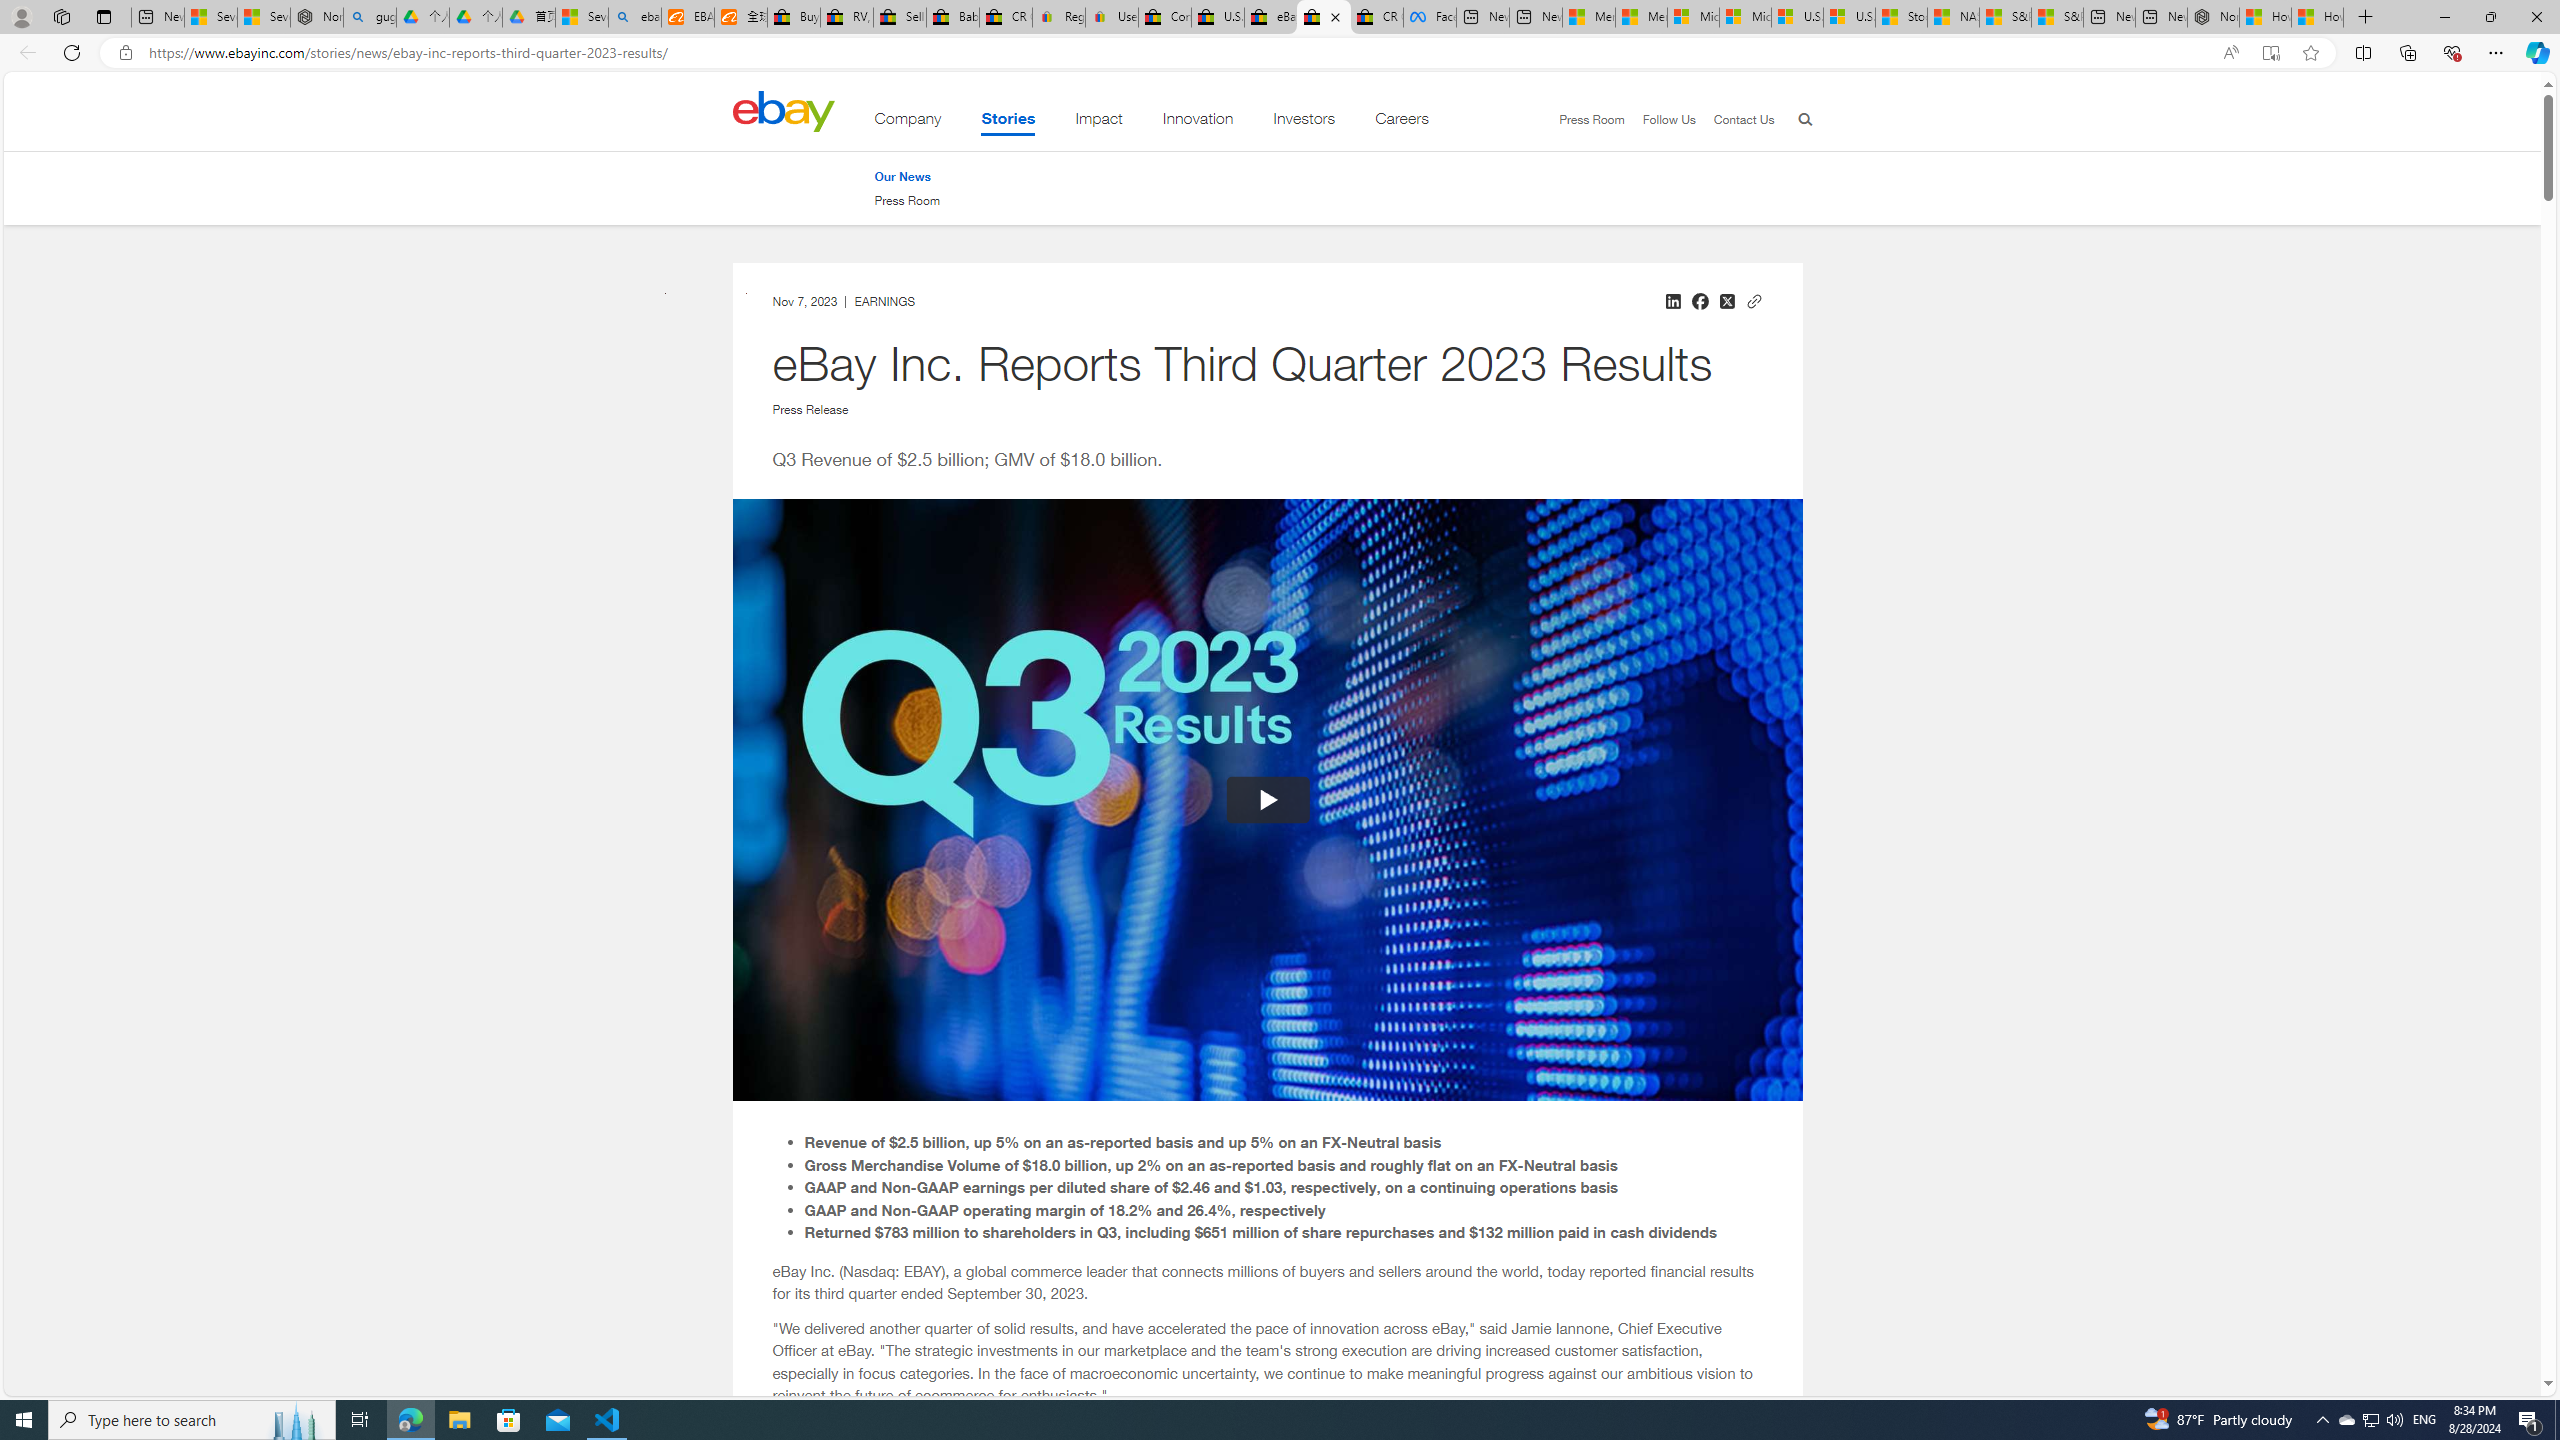 Image resolution: width=2560 pixels, height=1440 pixels. I want to click on Share on Facebook, so click(1701, 300).